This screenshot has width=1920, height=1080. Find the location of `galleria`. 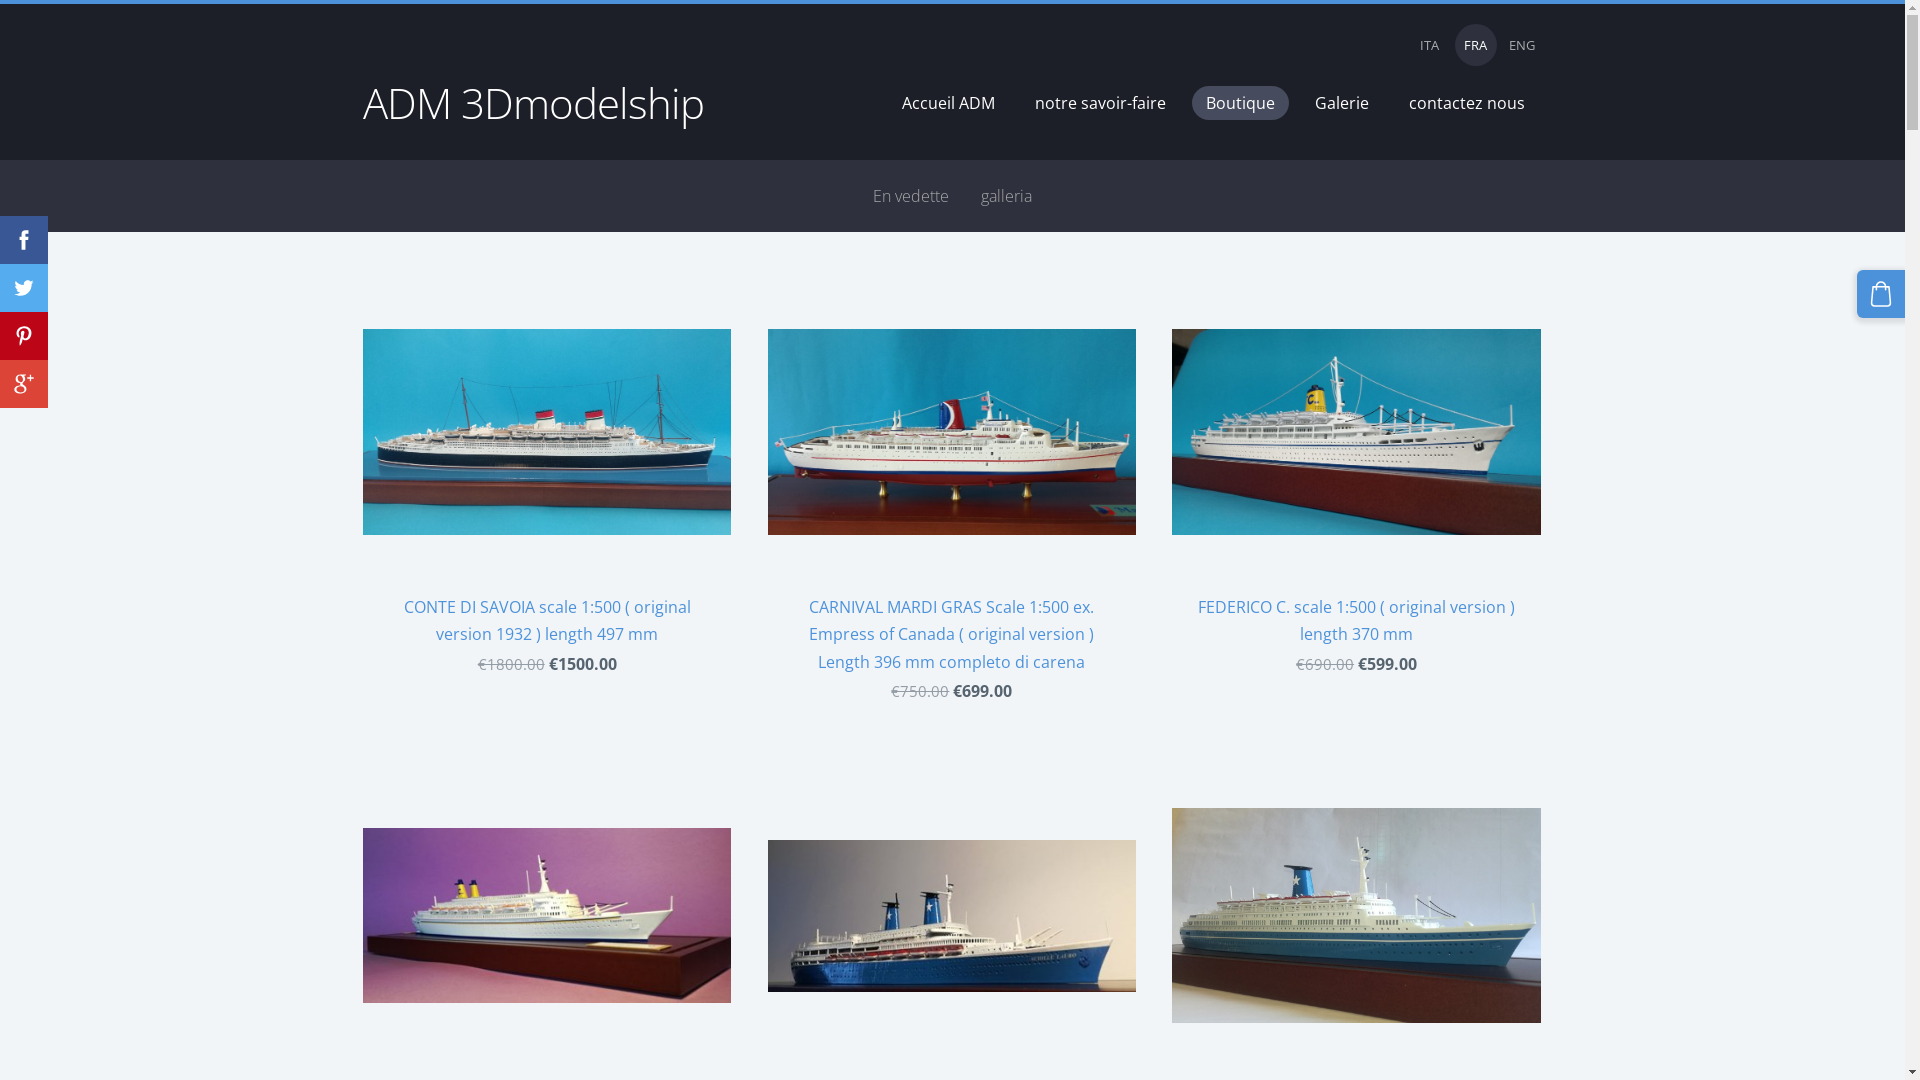

galleria is located at coordinates (1006, 196).